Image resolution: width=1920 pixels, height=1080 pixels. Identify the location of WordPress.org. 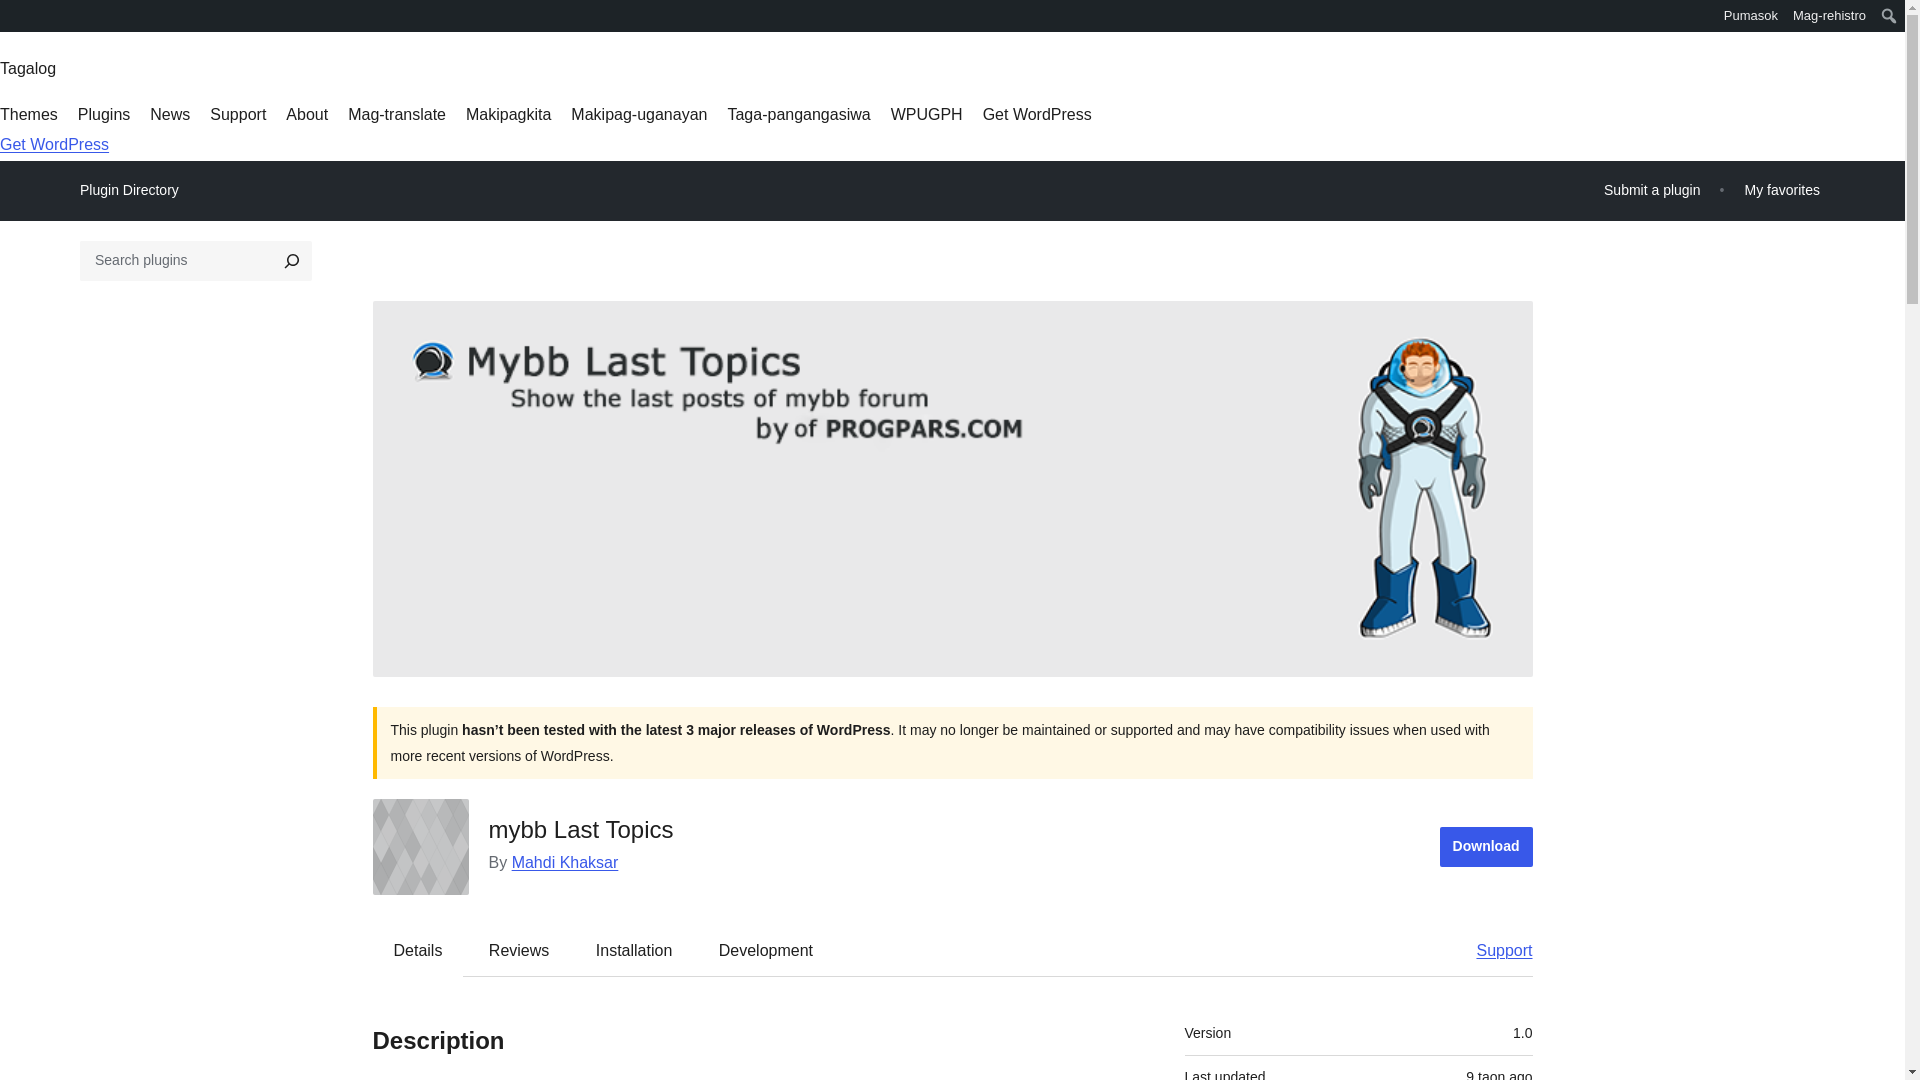
(14, 14).